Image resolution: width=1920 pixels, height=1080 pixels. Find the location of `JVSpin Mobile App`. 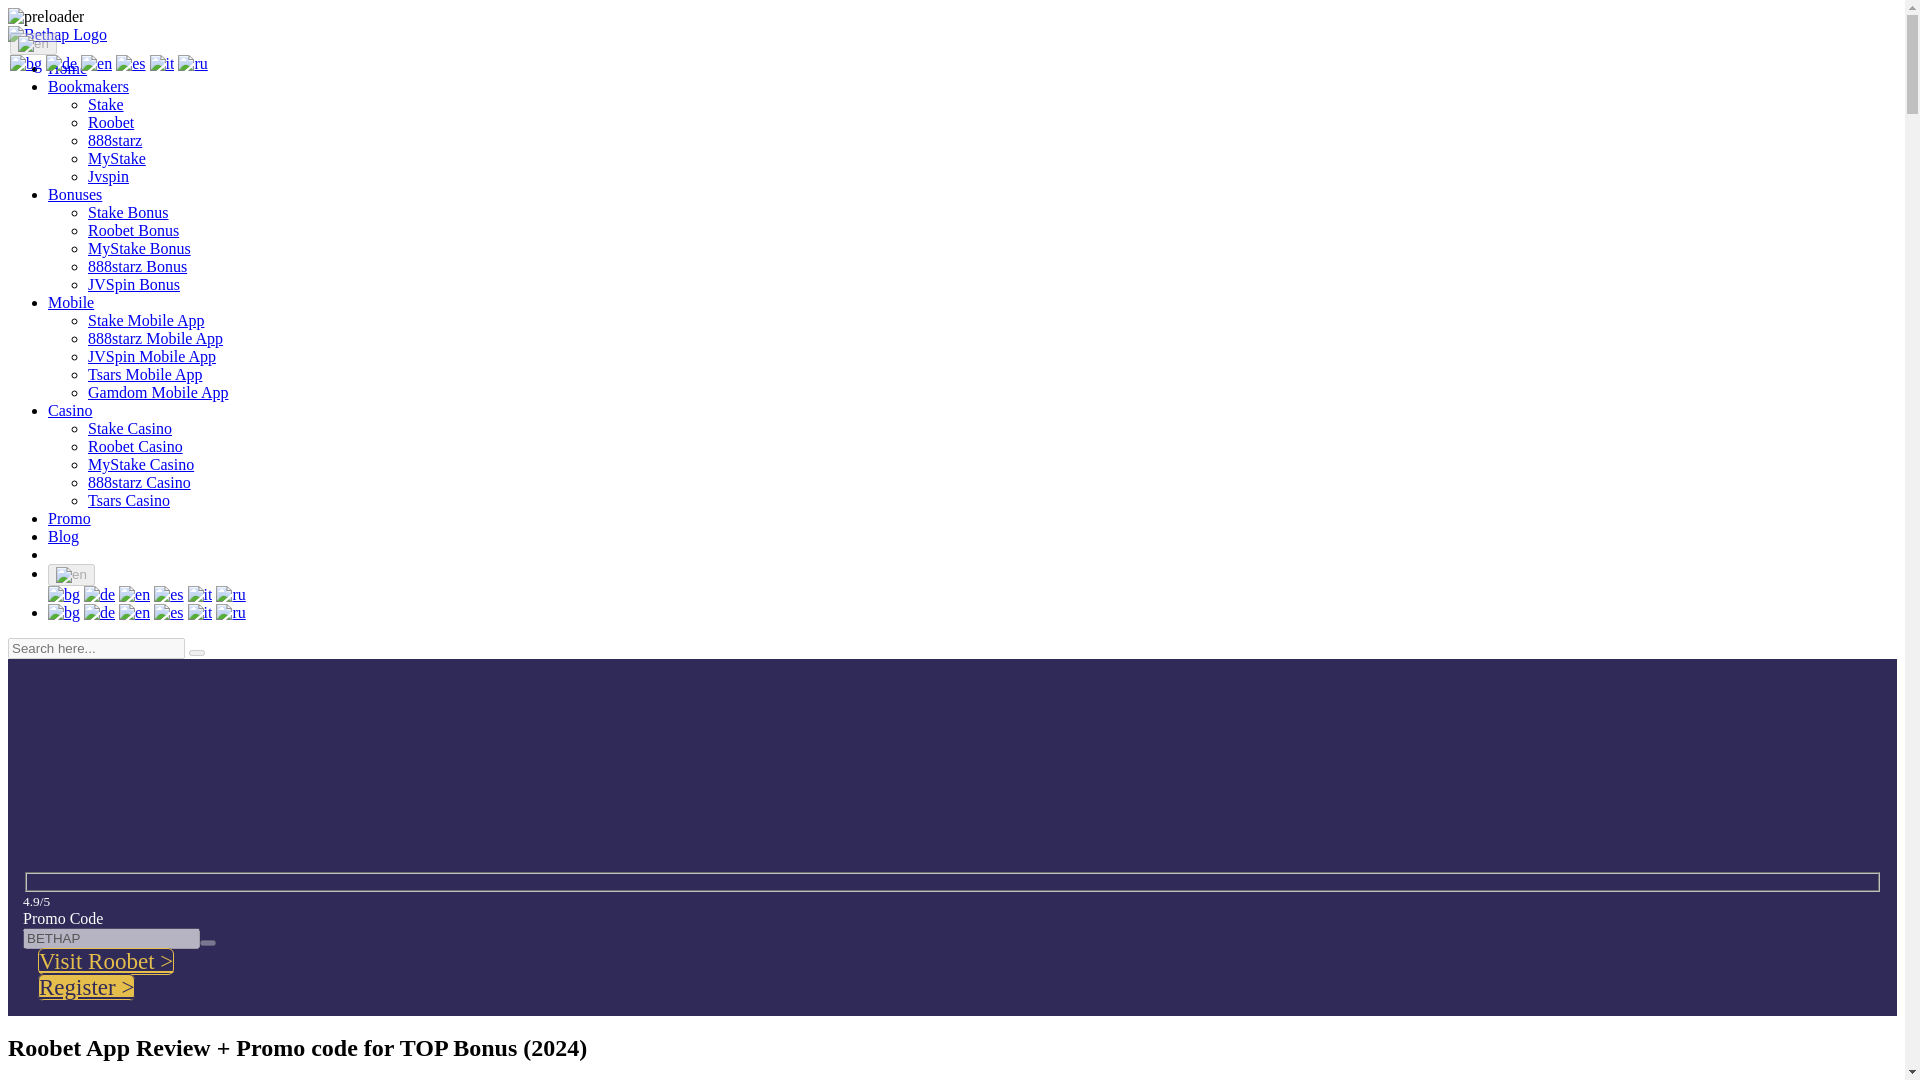

JVSpin Mobile App is located at coordinates (152, 356).